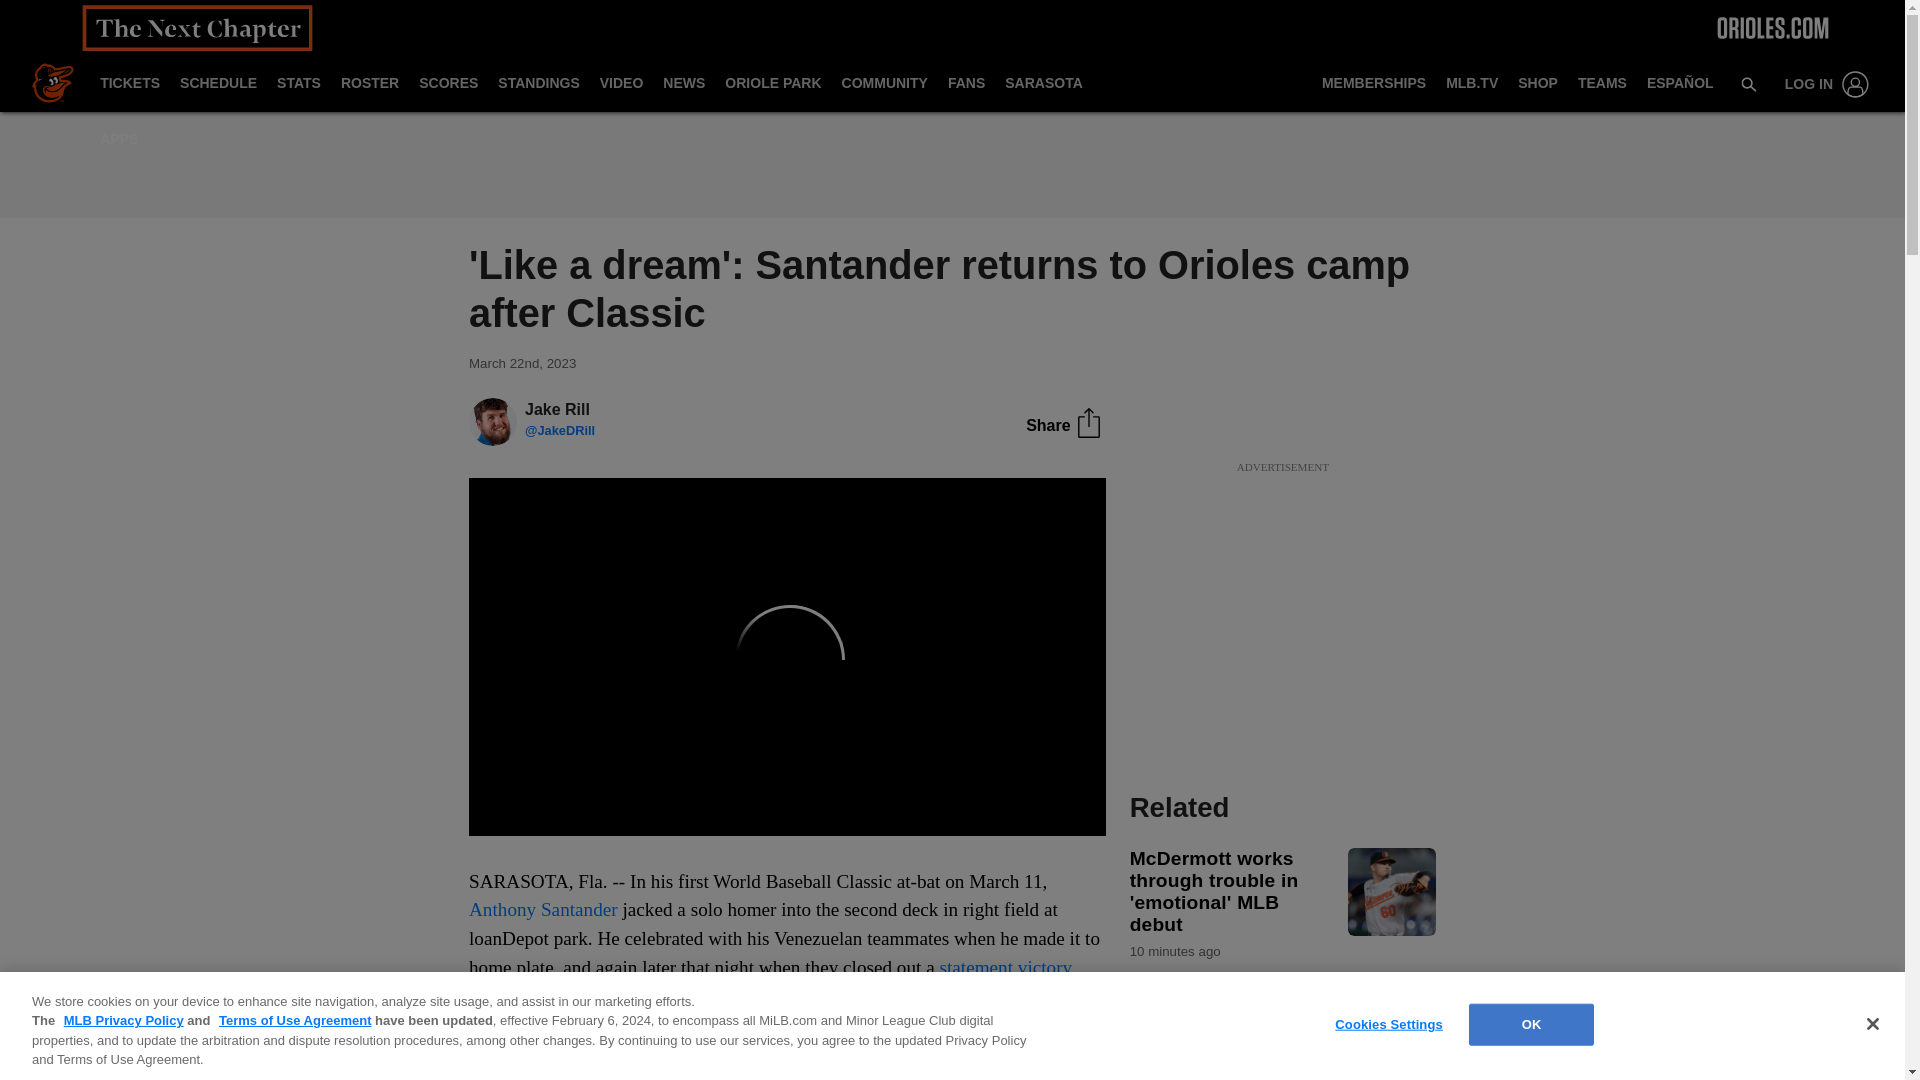 Image resolution: width=1920 pixels, height=1080 pixels. I want to click on search-2, so click(1748, 83).